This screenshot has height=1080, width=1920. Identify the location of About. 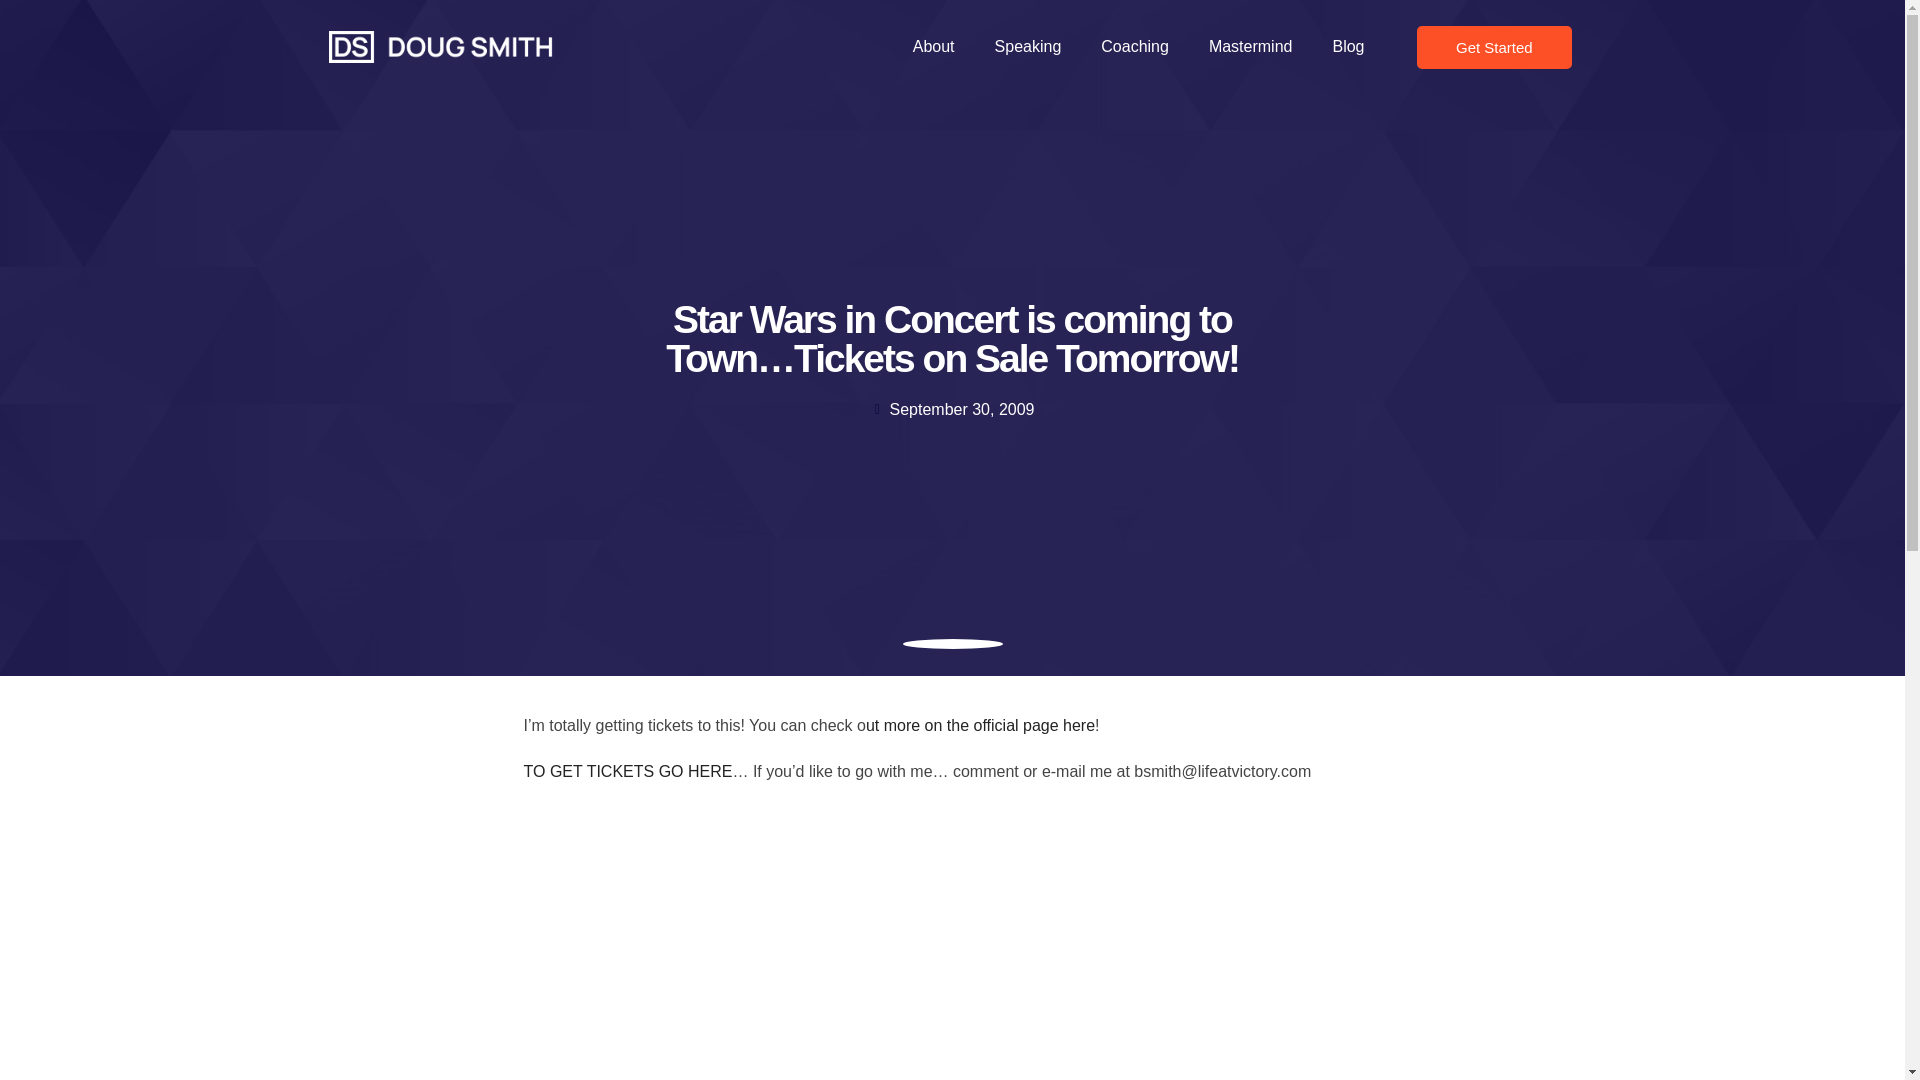
(934, 46).